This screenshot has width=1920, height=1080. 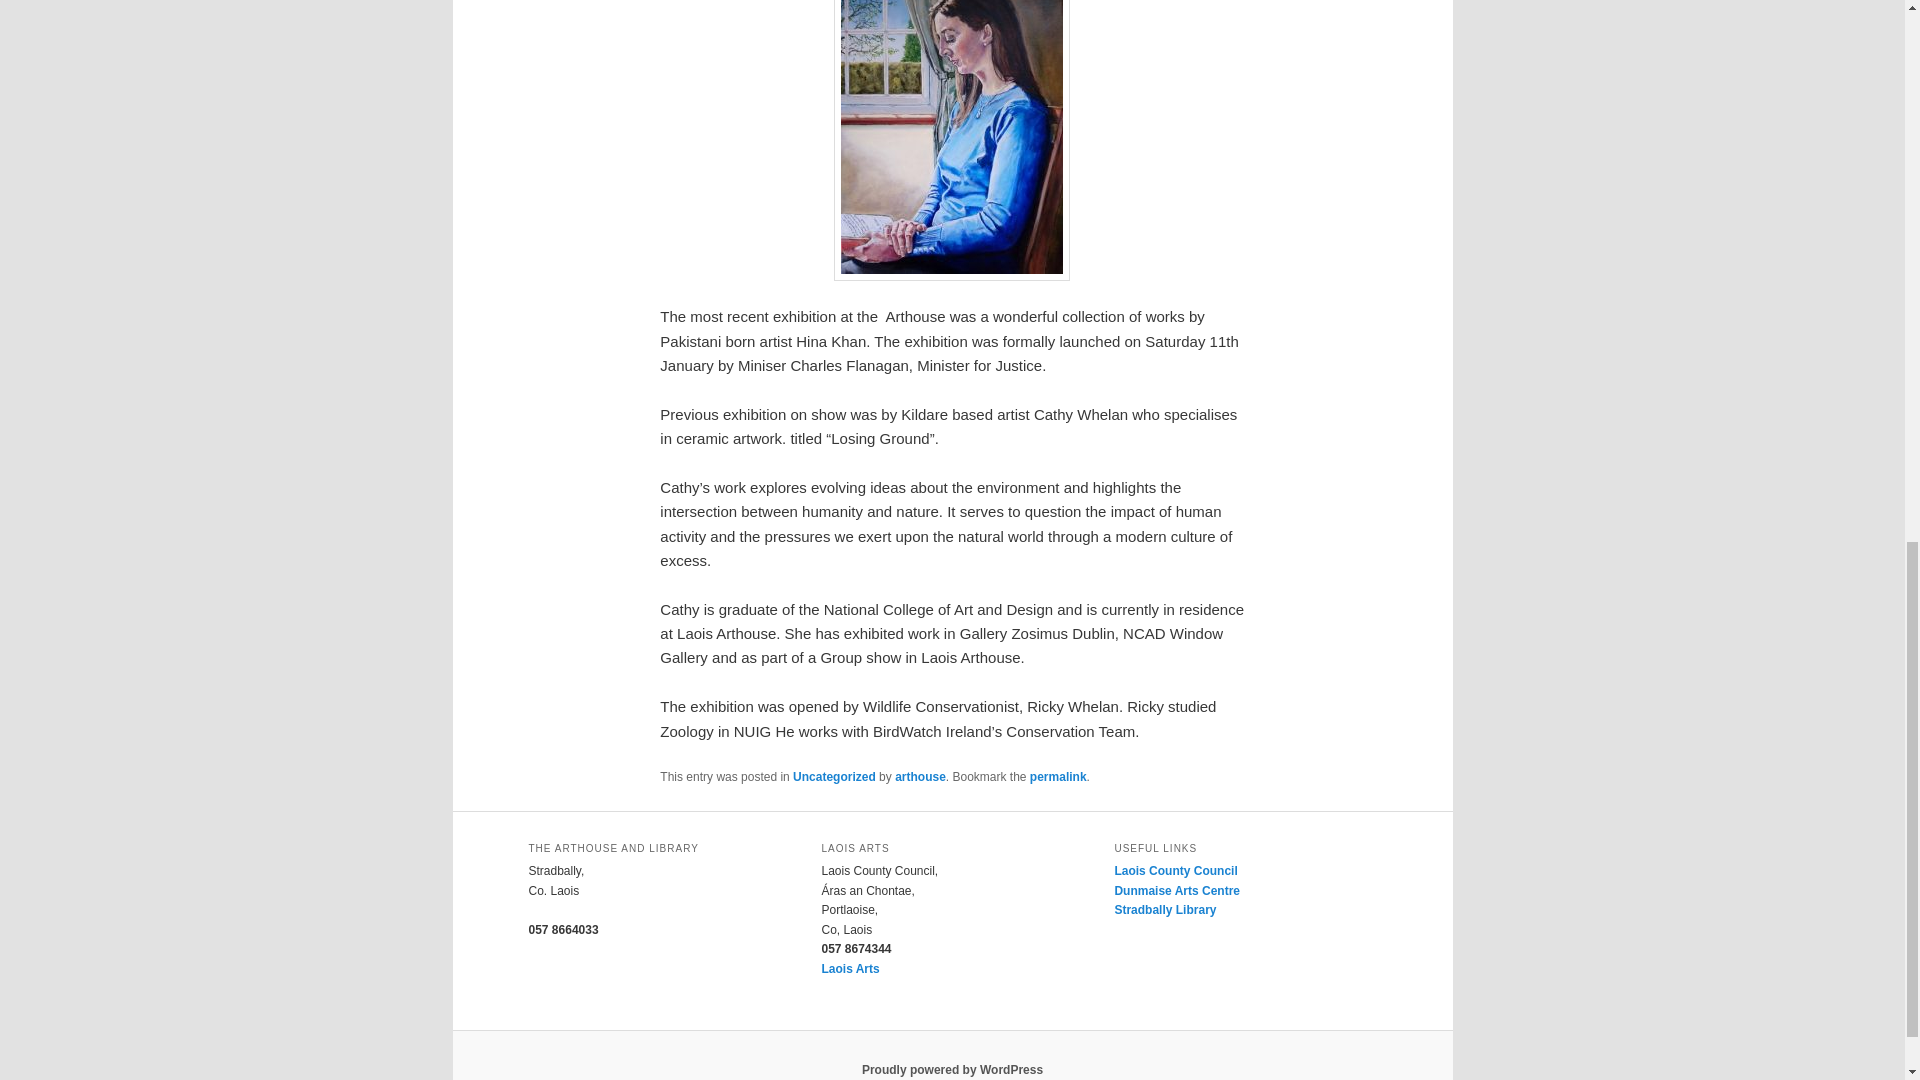 What do you see at coordinates (1164, 909) in the screenshot?
I see `Stradbally Library` at bounding box center [1164, 909].